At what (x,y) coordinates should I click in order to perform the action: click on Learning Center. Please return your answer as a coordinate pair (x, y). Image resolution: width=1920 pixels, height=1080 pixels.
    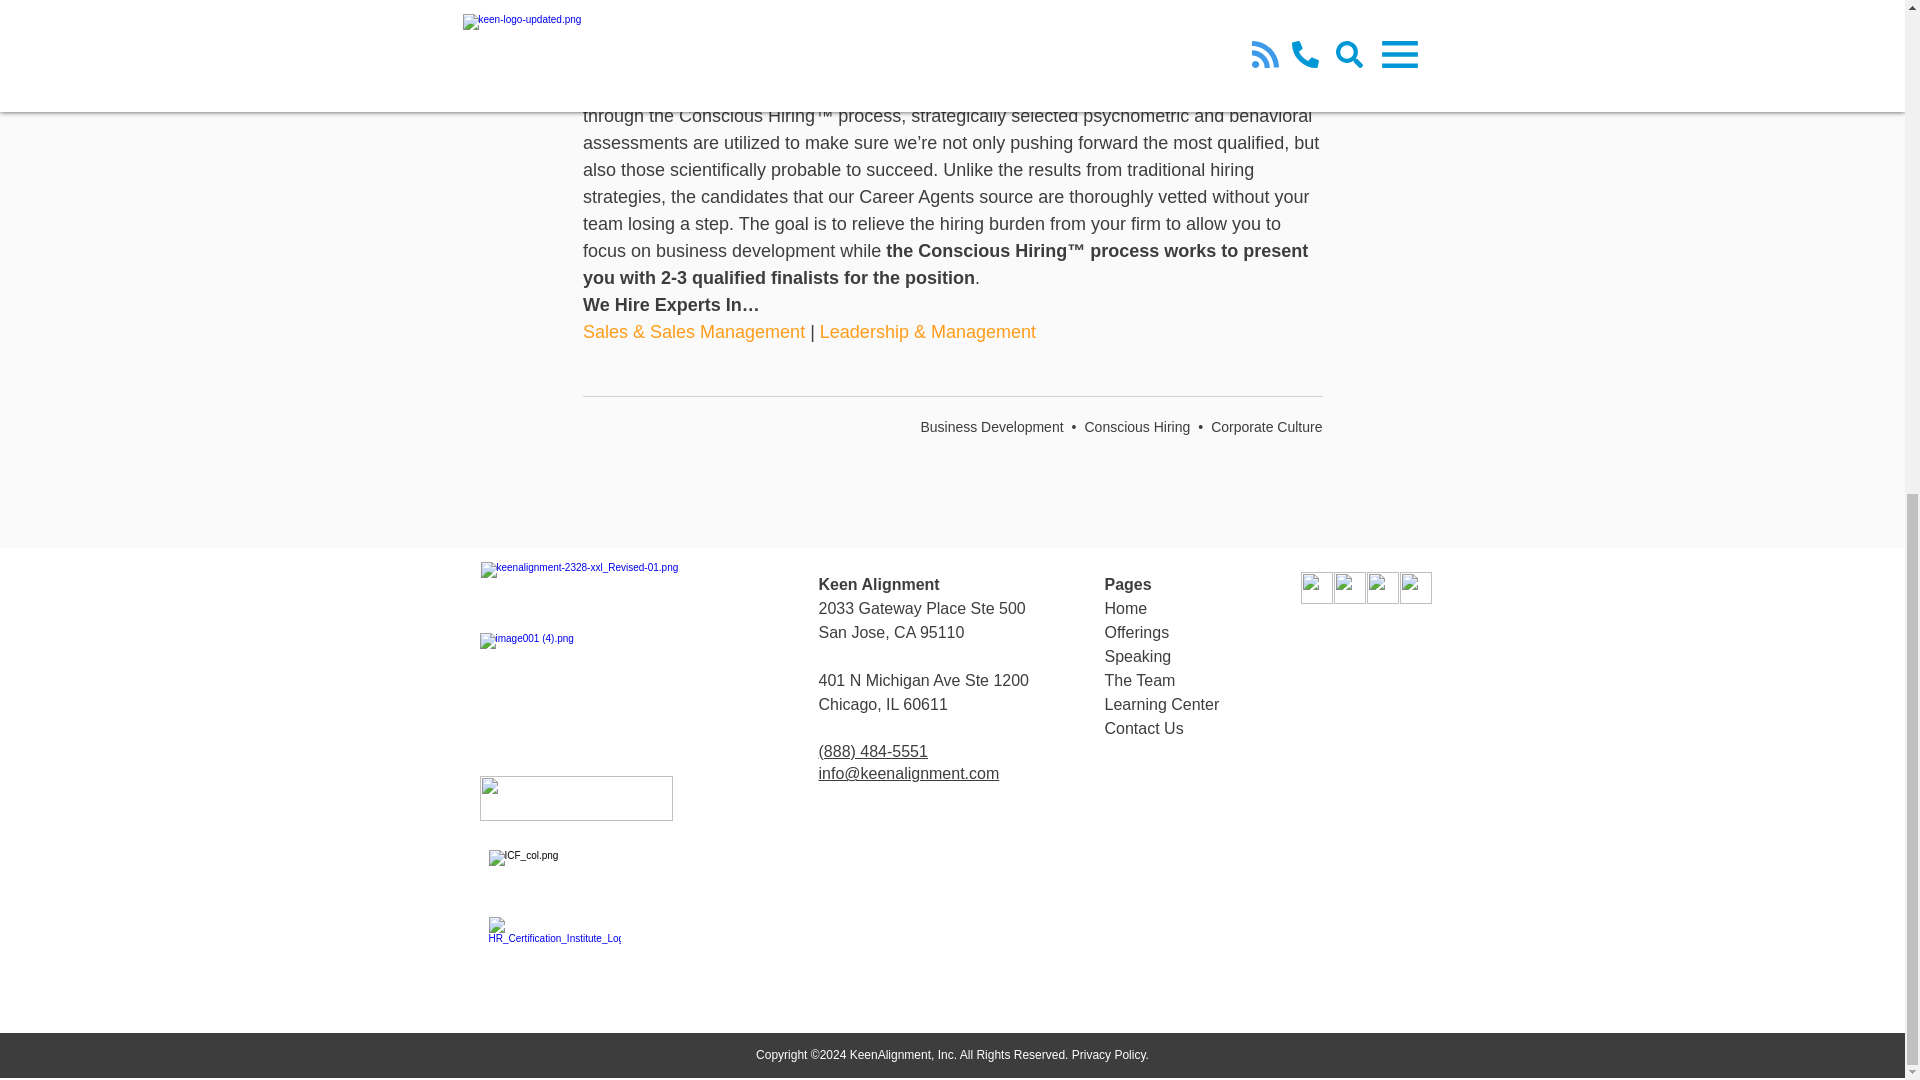
    Looking at the image, I should click on (1162, 704).